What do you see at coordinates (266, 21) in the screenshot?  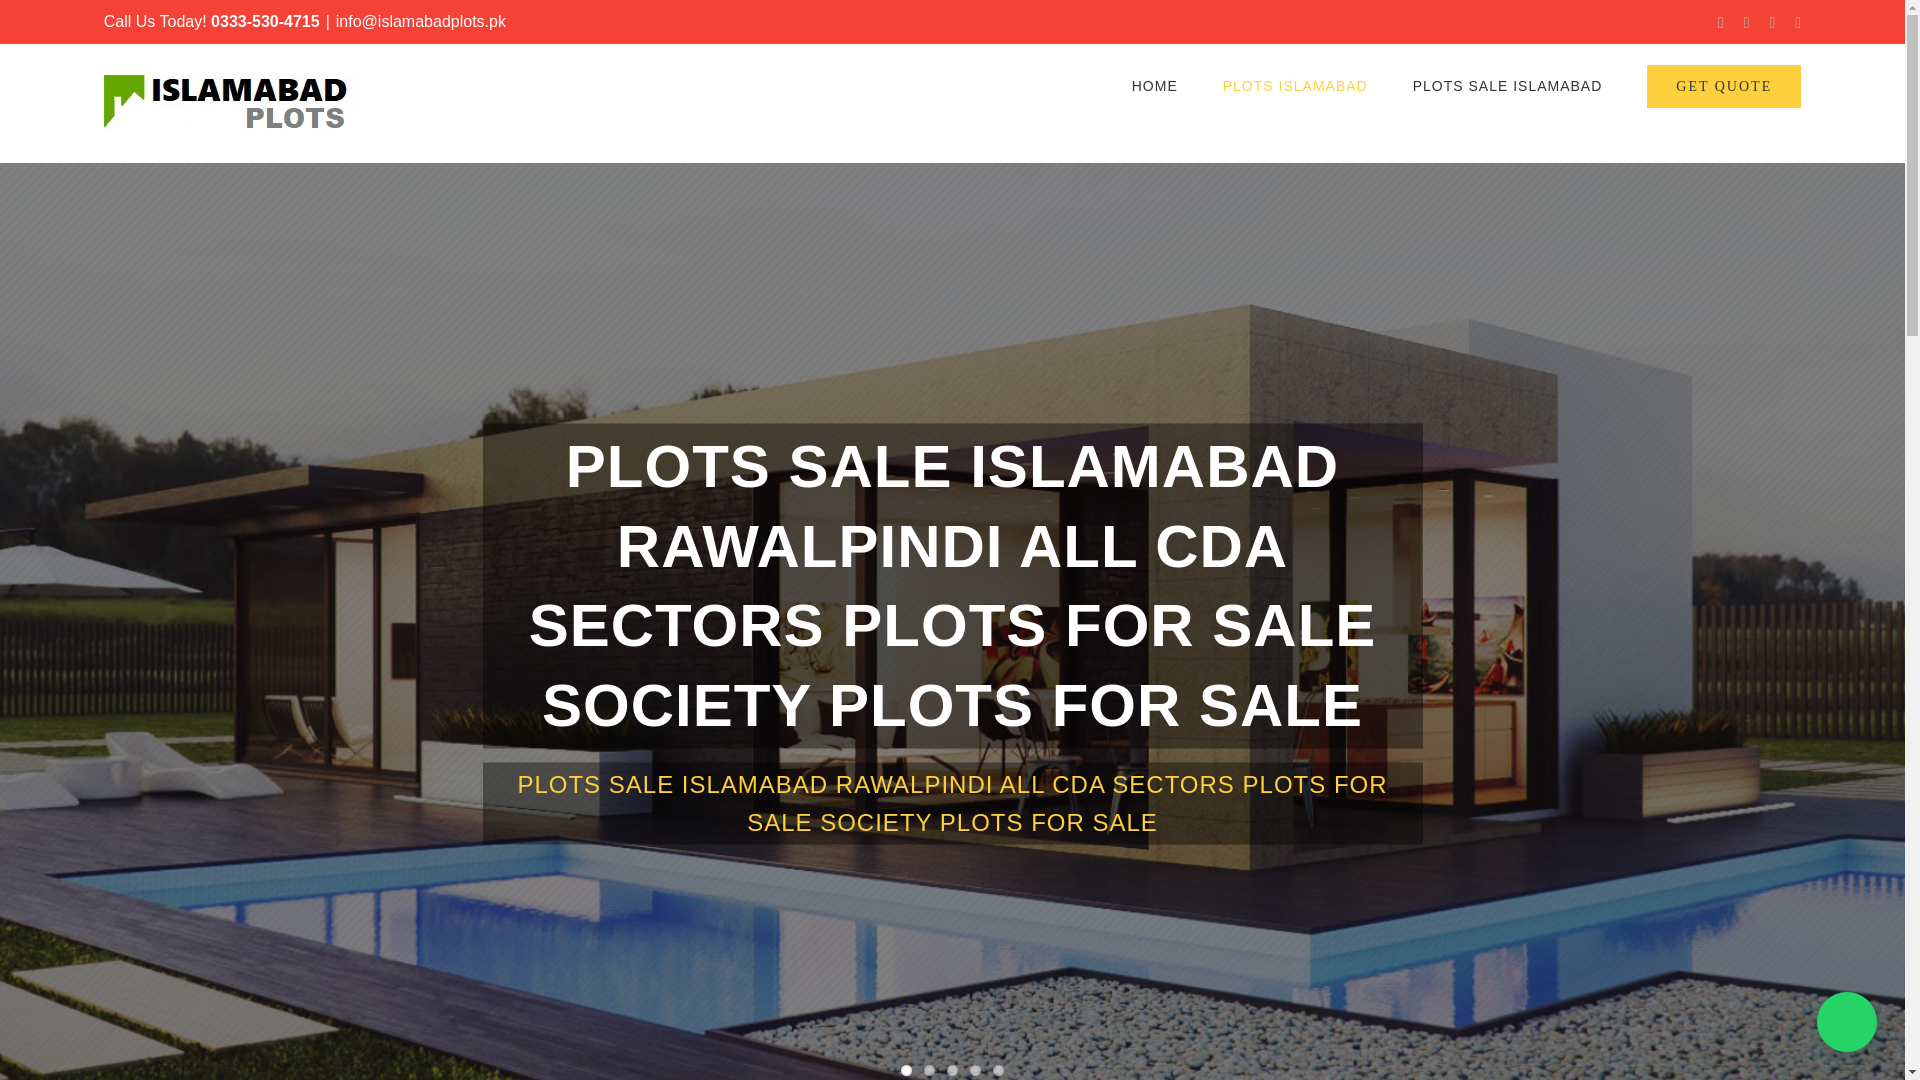 I see `0333-530-4715` at bounding box center [266, 21].